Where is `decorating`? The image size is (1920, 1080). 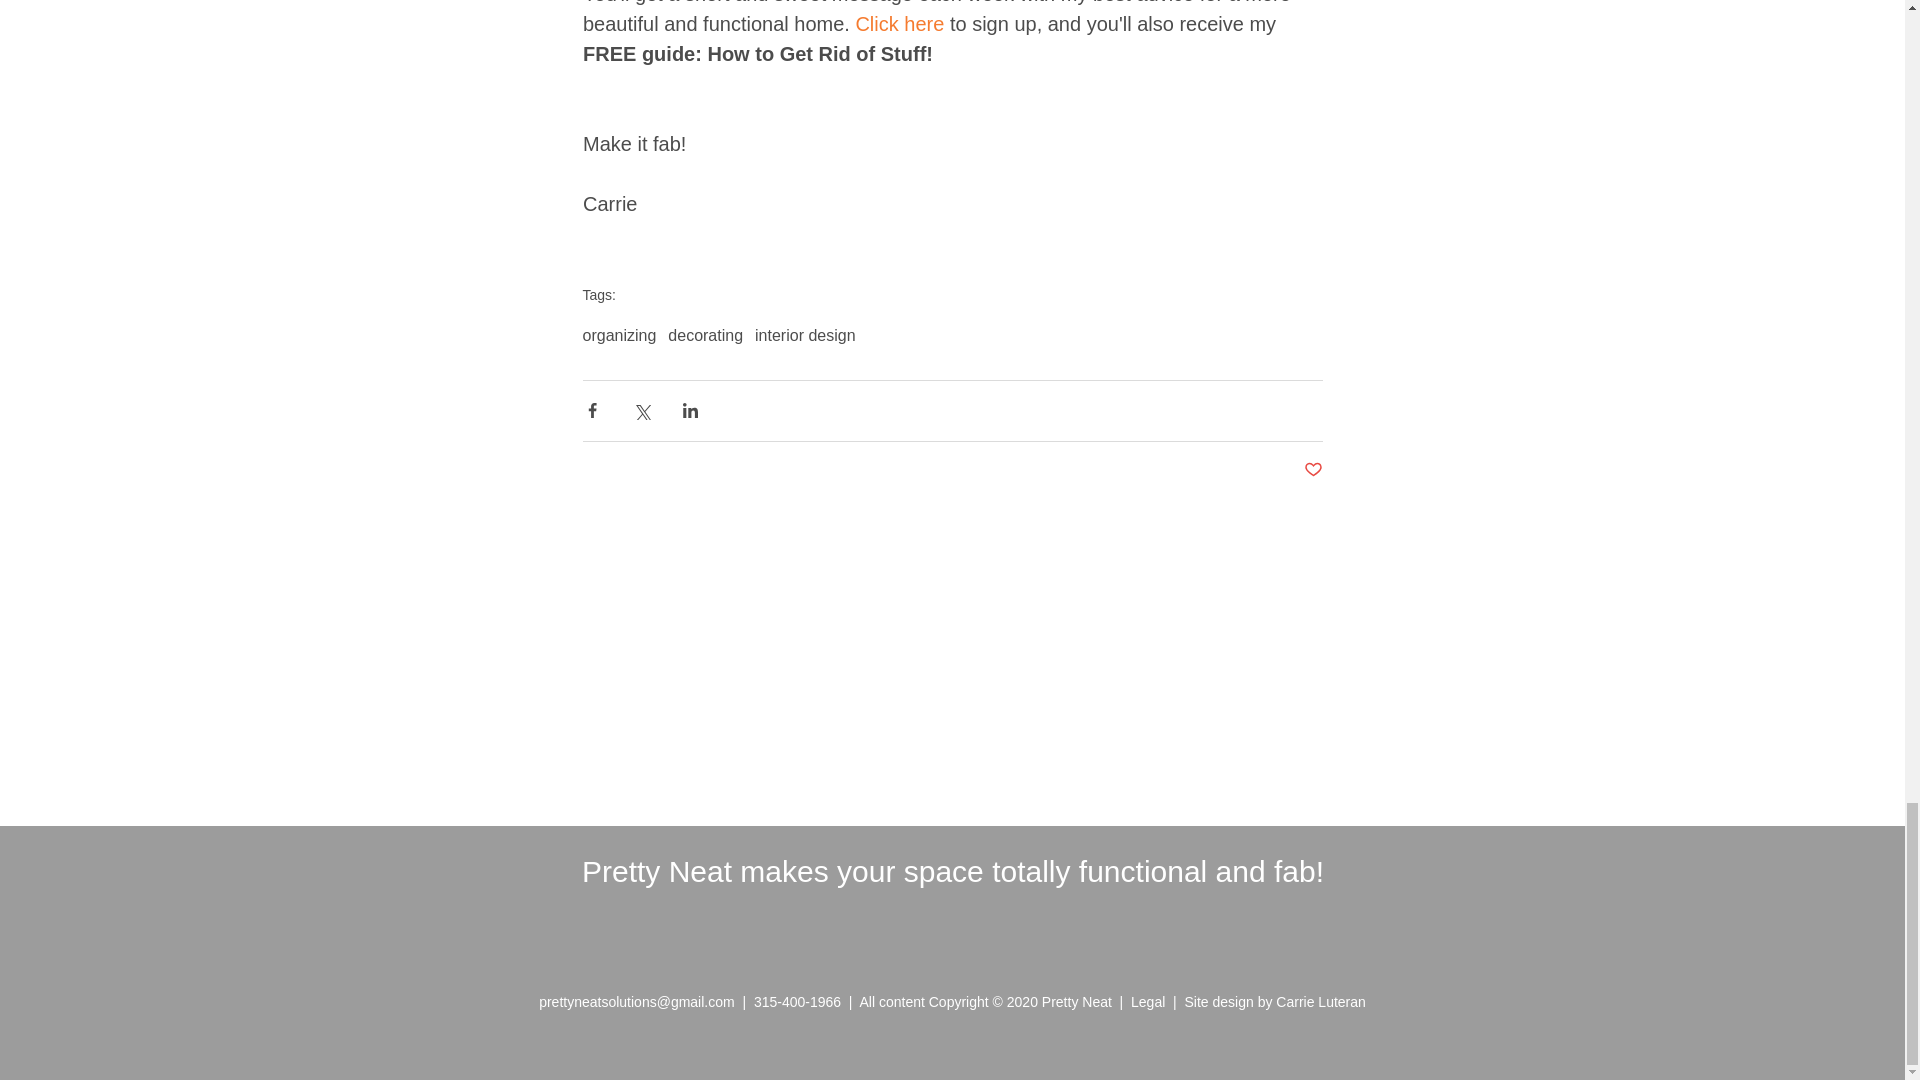
decorating is located at coordinates (706, 336).